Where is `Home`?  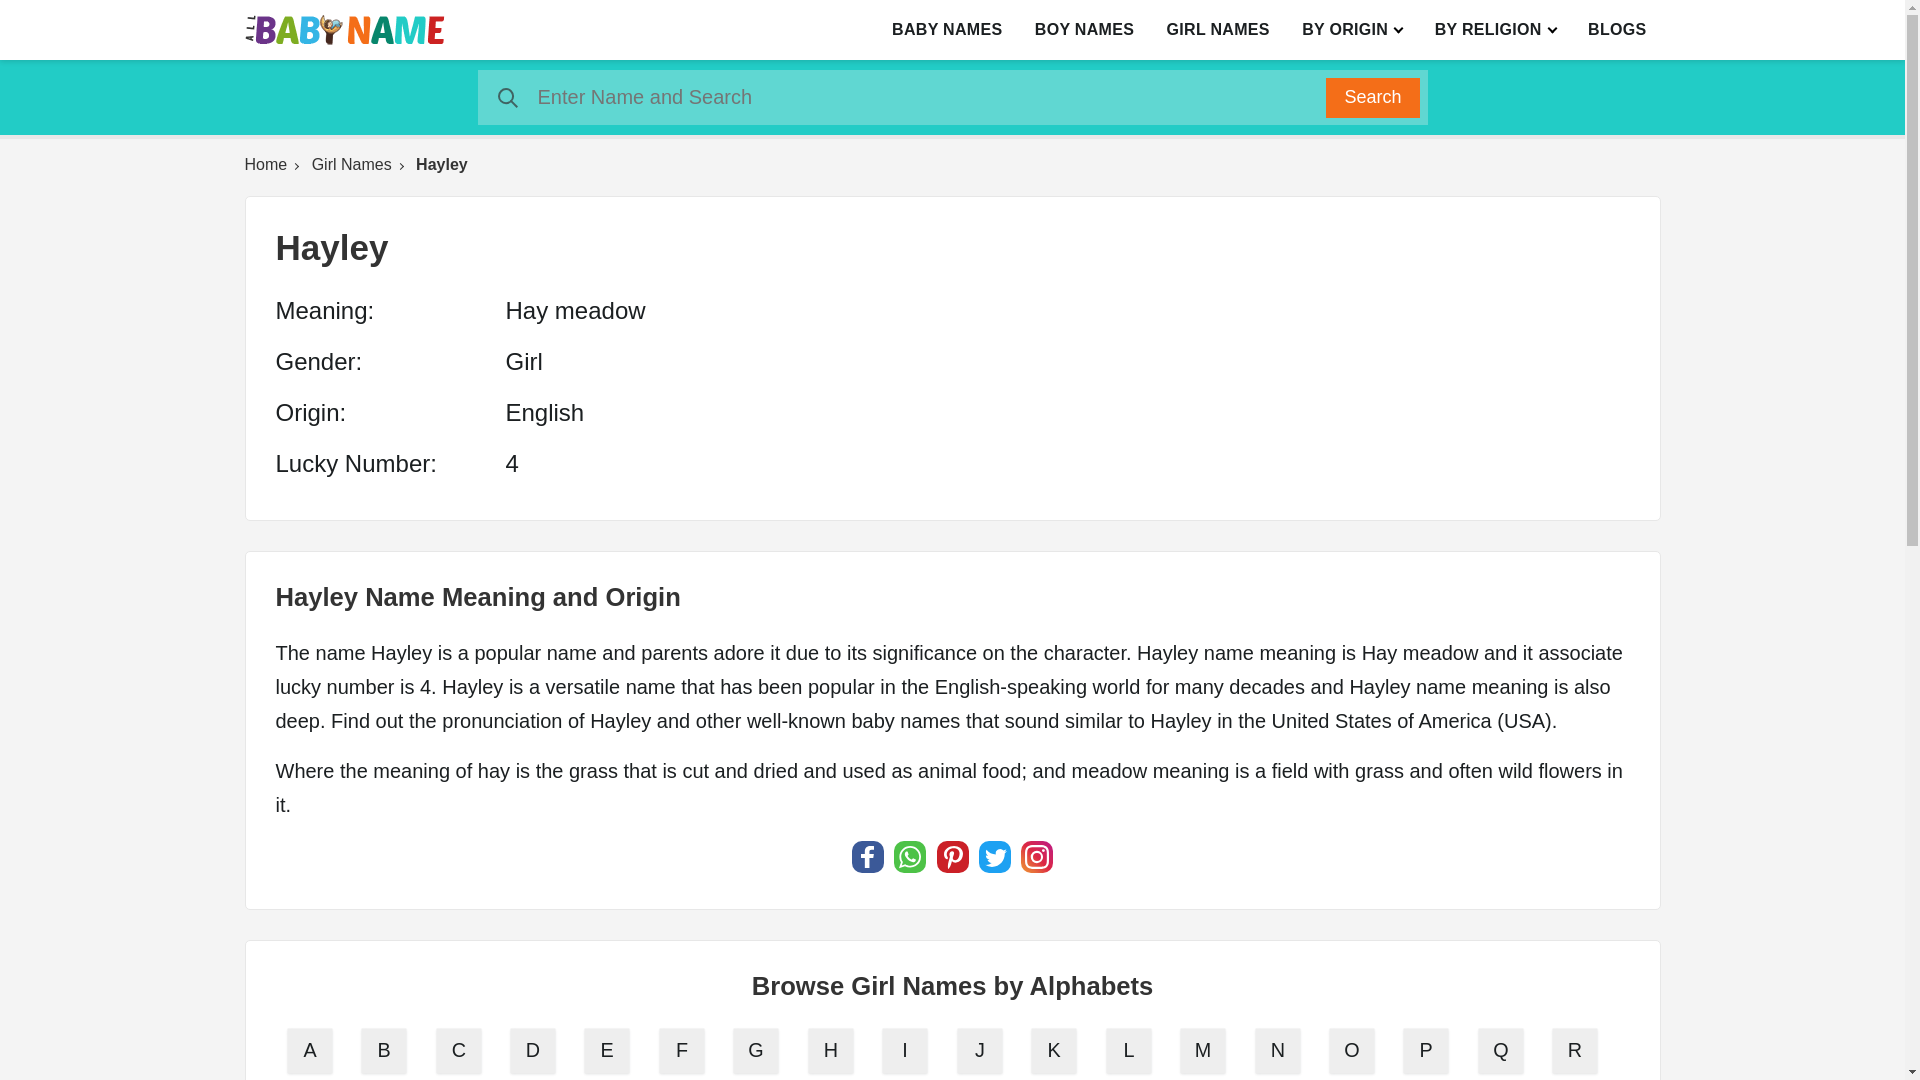 Home is located at coordinates (275, 164).